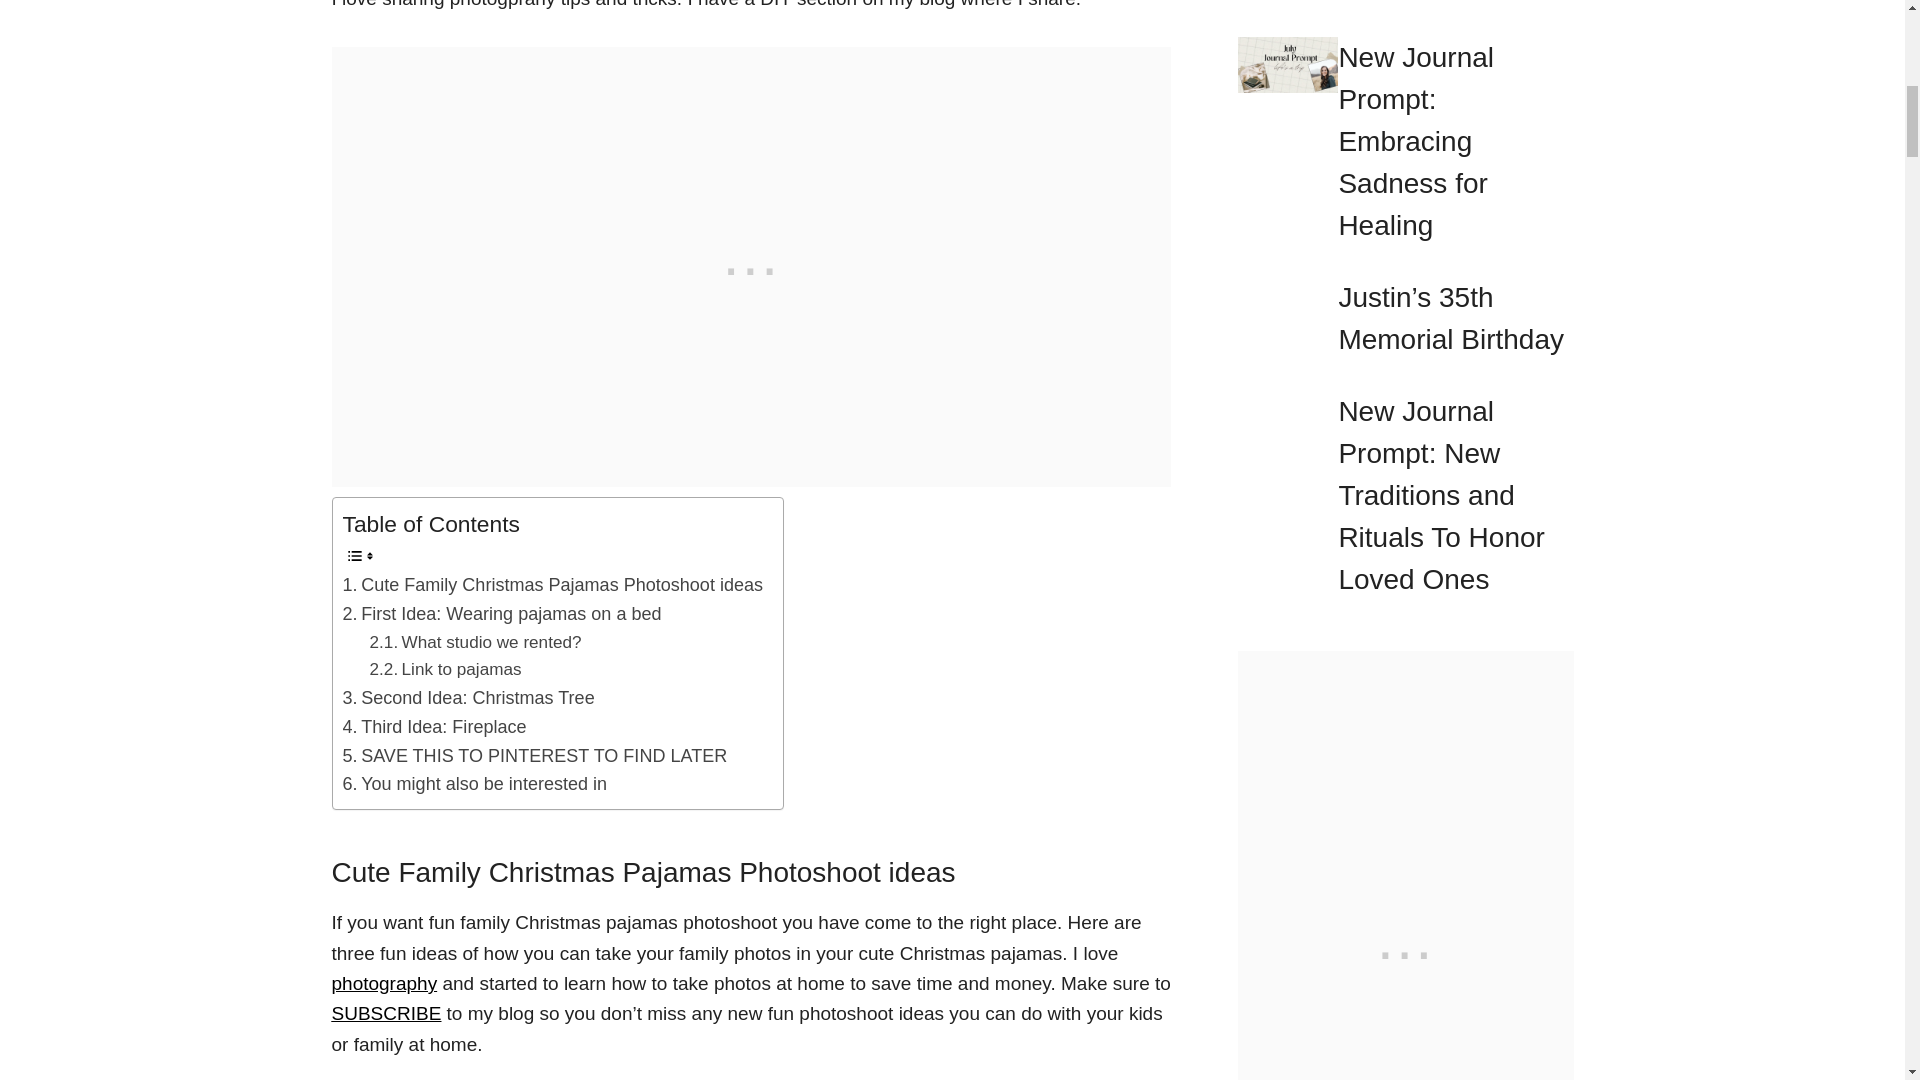 Image resolution: width=1920 pixels, height=1080 pixels. I want to click on You might also be interested in, so click(474, 784).